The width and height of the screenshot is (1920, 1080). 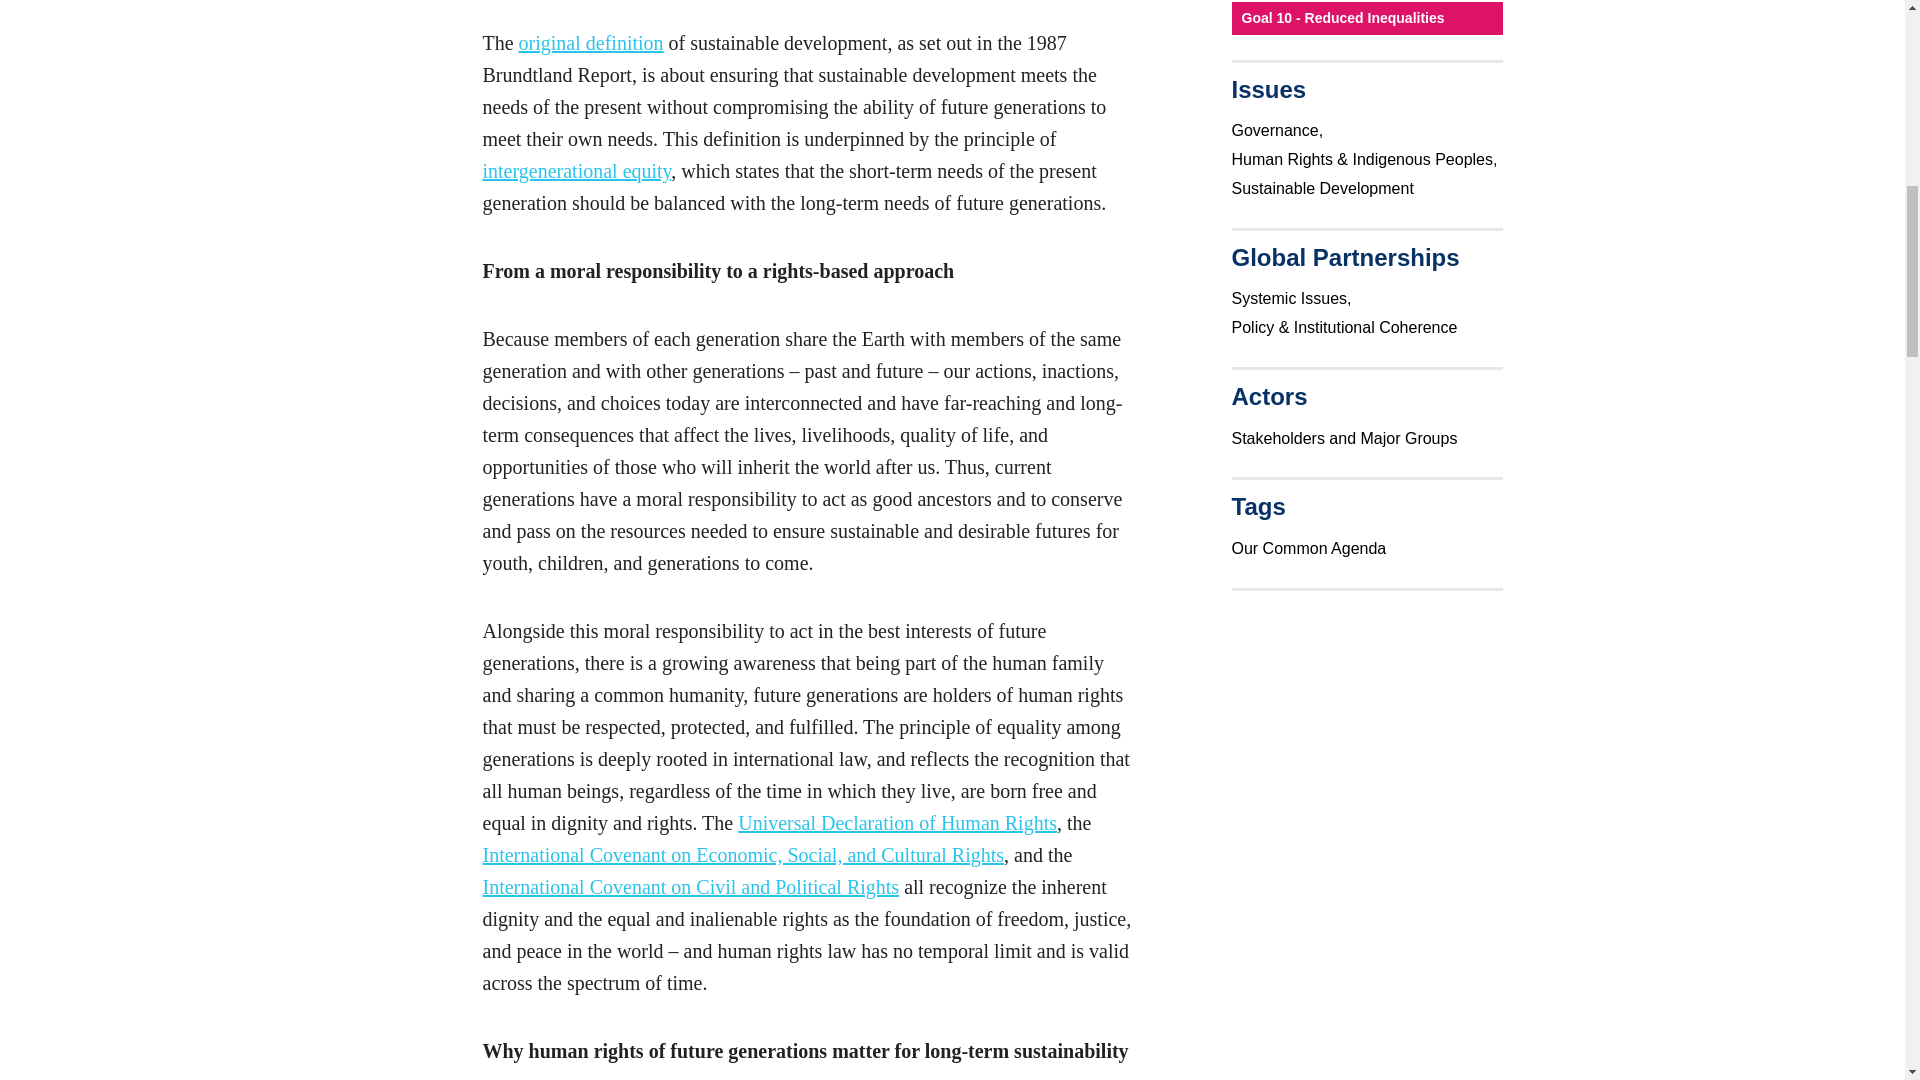 I want to click on International Covenant on Civil and Political Rights, so click(x=690, y=886).